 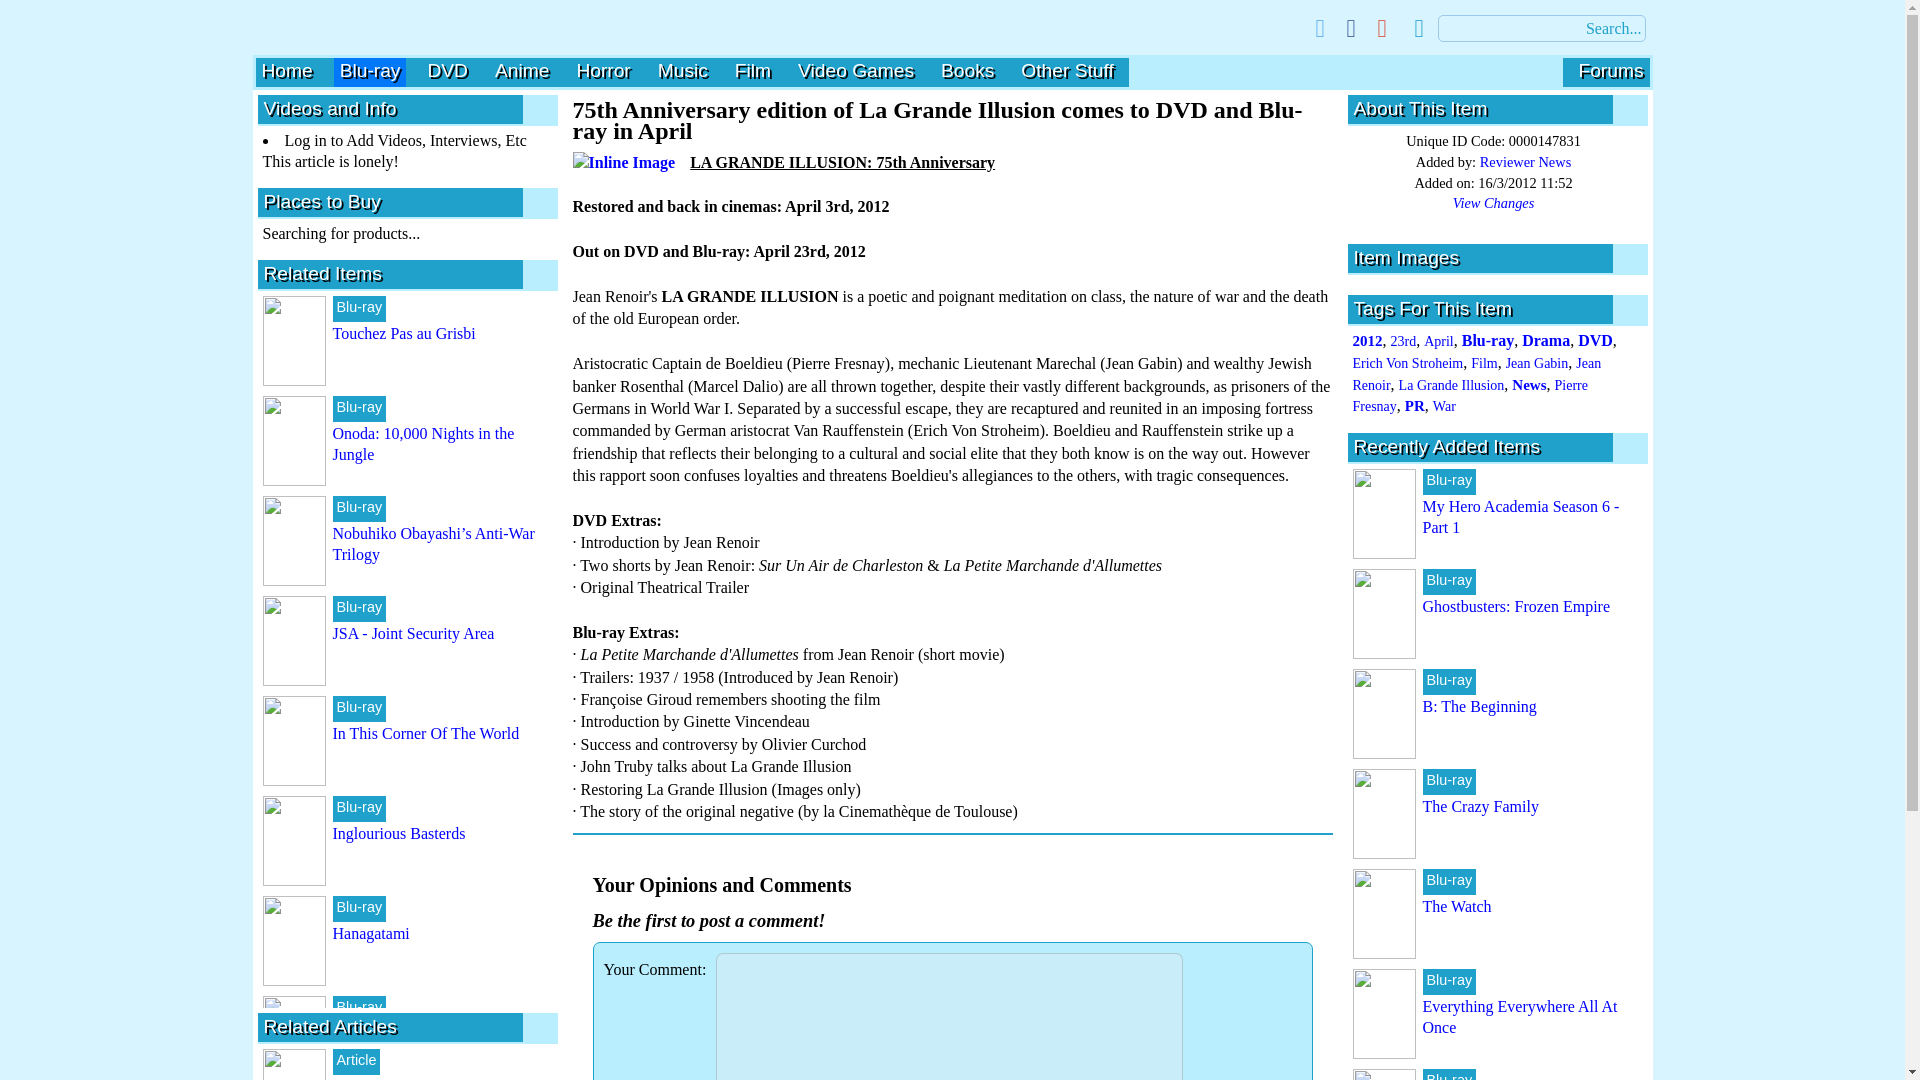 What do you see at coordinates (1352, 28) in the screenshot?
I see `Share on Facebook` at bounding box center [1352, 28].